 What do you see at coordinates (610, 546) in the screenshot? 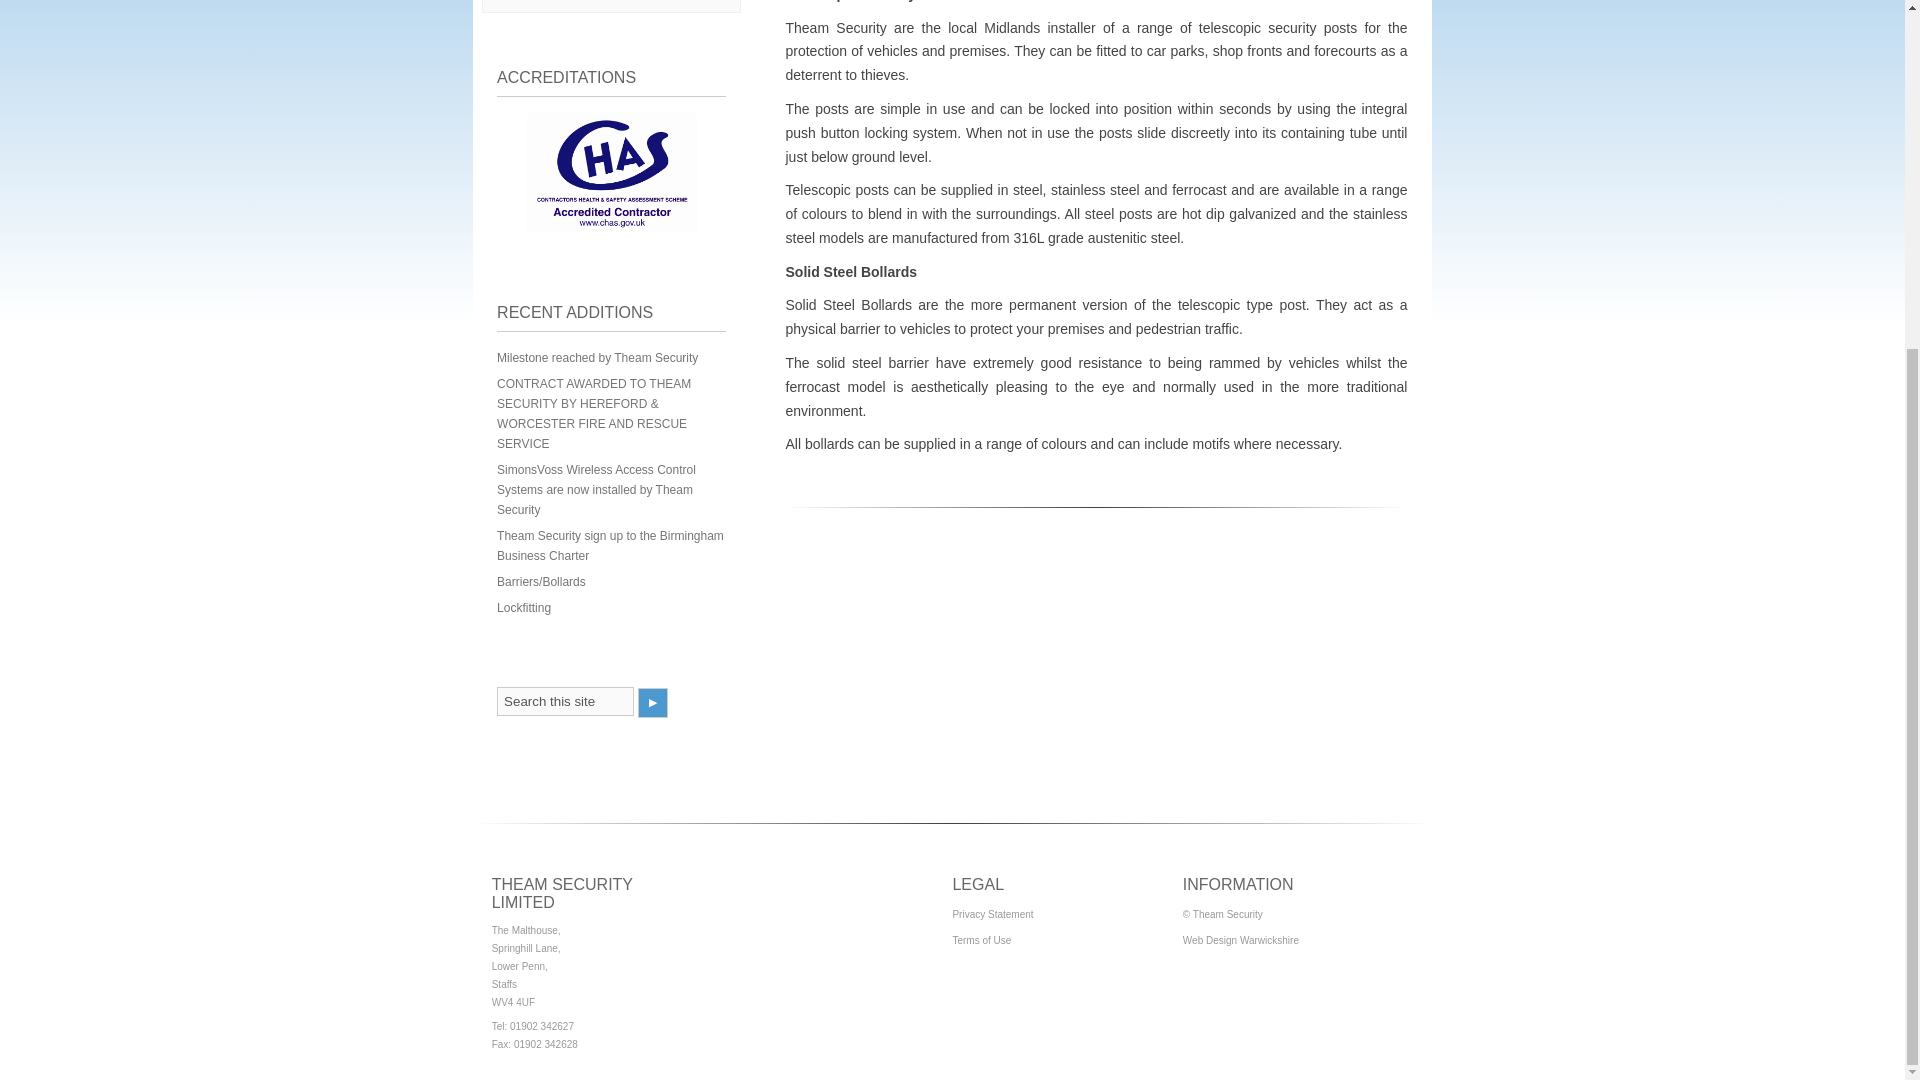
I see `Theam Security sign up to the Birmingham Business Charter` at bounding box center [610, 546].